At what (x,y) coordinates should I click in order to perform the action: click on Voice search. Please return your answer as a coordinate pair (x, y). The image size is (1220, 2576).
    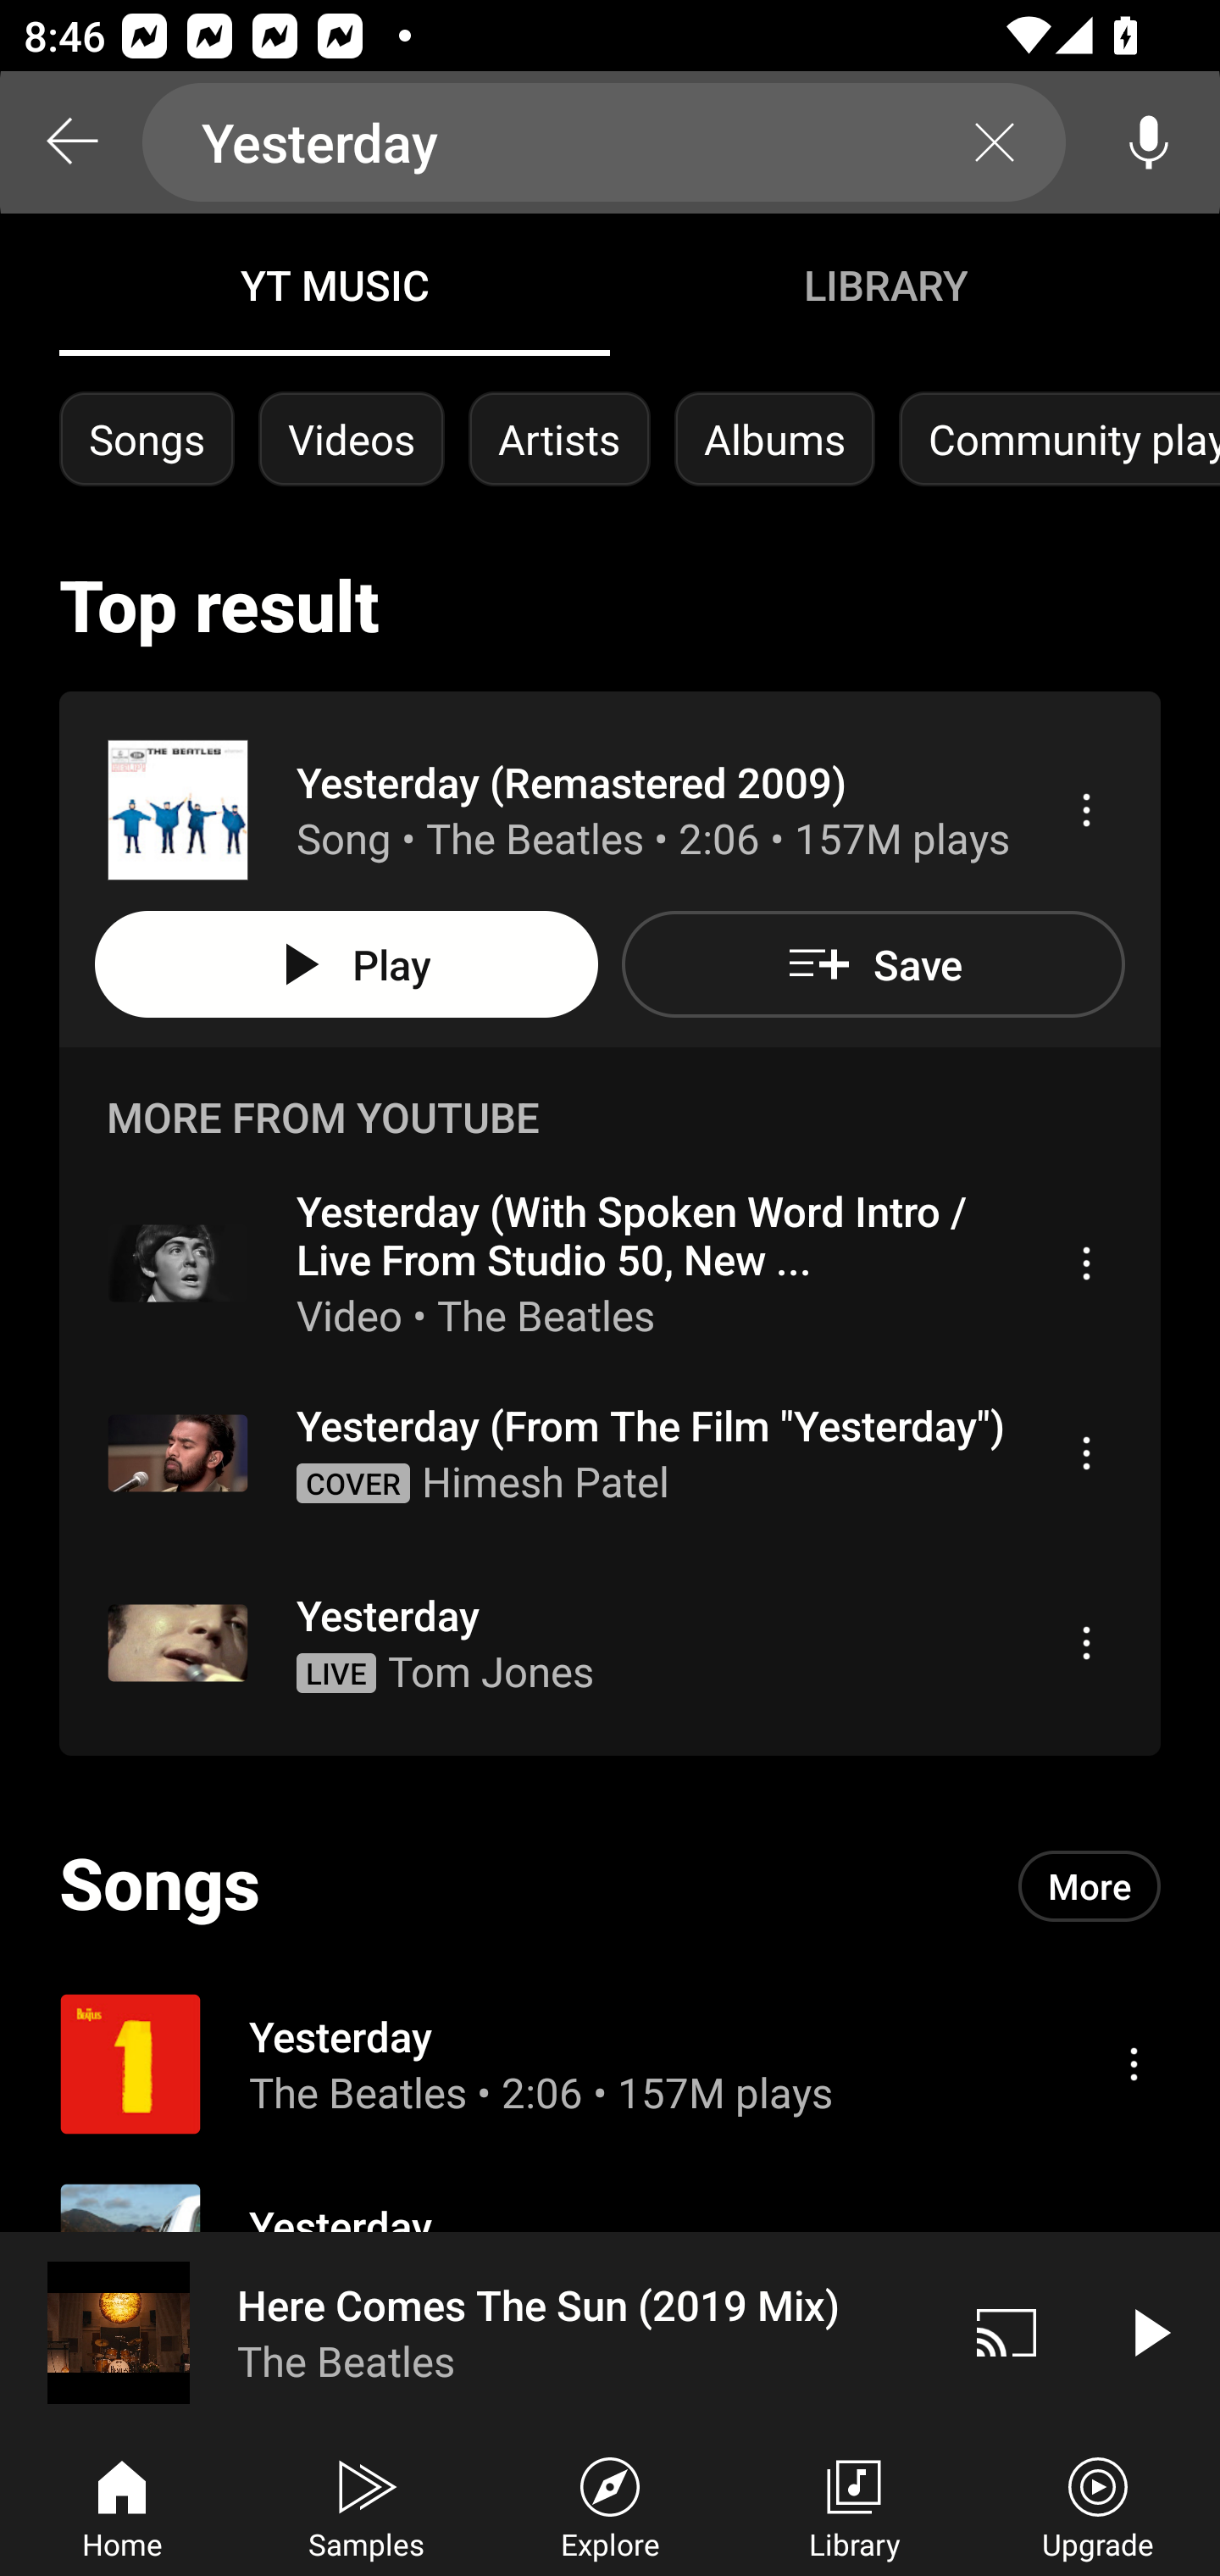
    Looking at the image, I should click on (1149, 142).